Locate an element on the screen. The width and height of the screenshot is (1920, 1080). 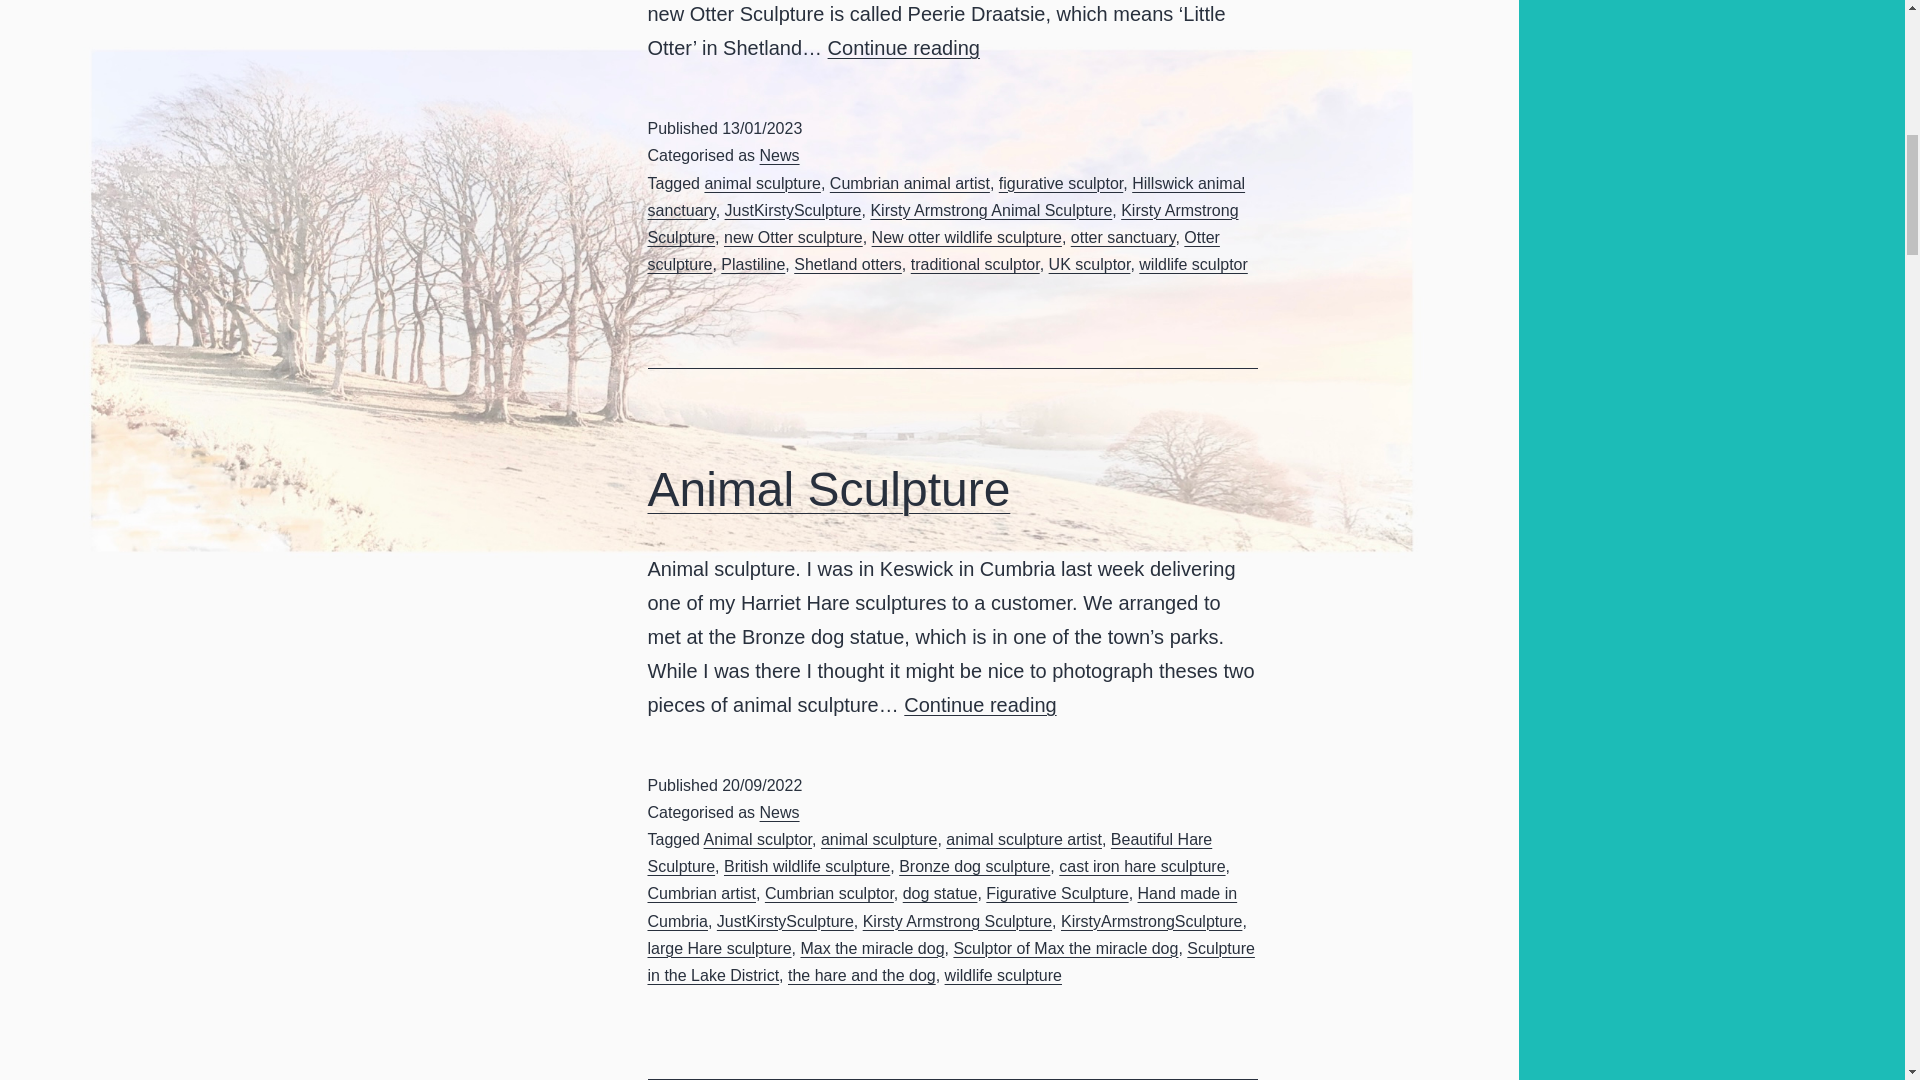
Kirsty Armstrong Animal Sculpture is located at coordinates (990, 210).